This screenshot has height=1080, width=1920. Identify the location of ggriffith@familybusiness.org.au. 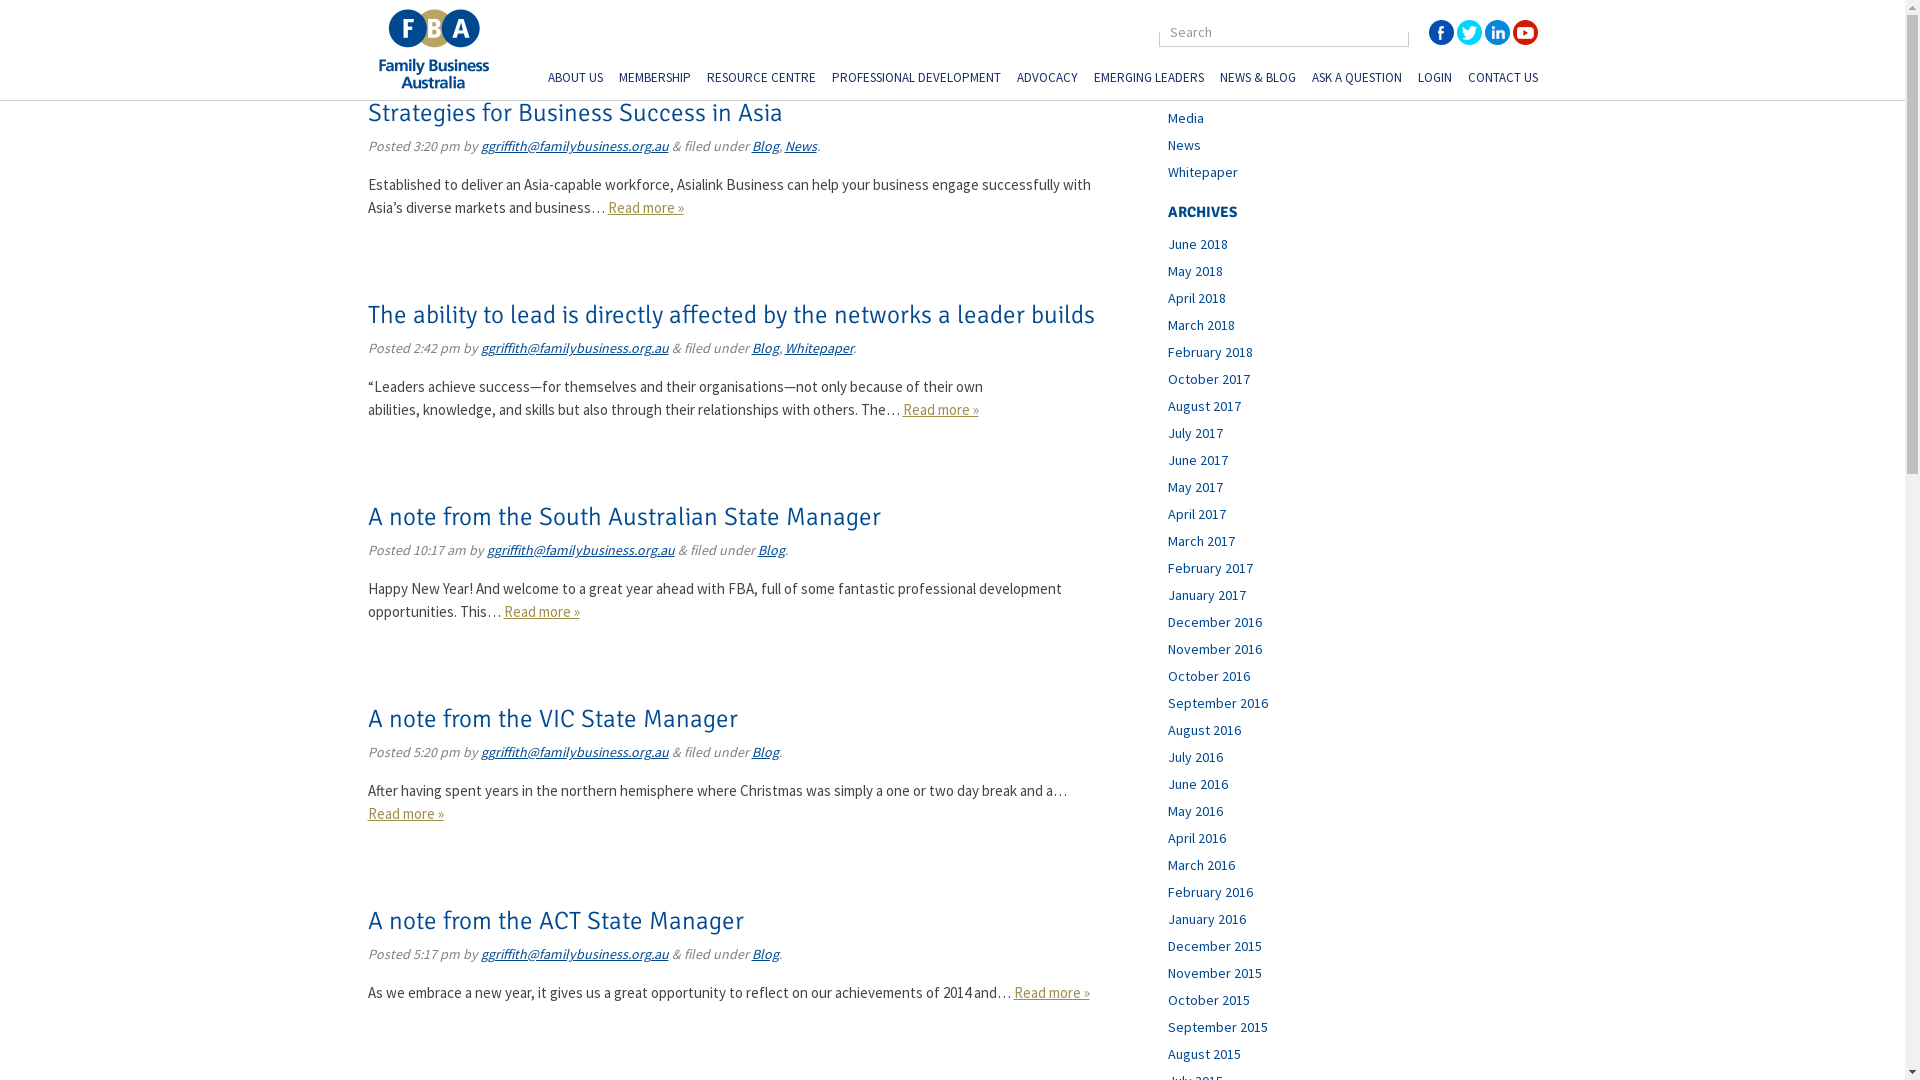
(574, 348).